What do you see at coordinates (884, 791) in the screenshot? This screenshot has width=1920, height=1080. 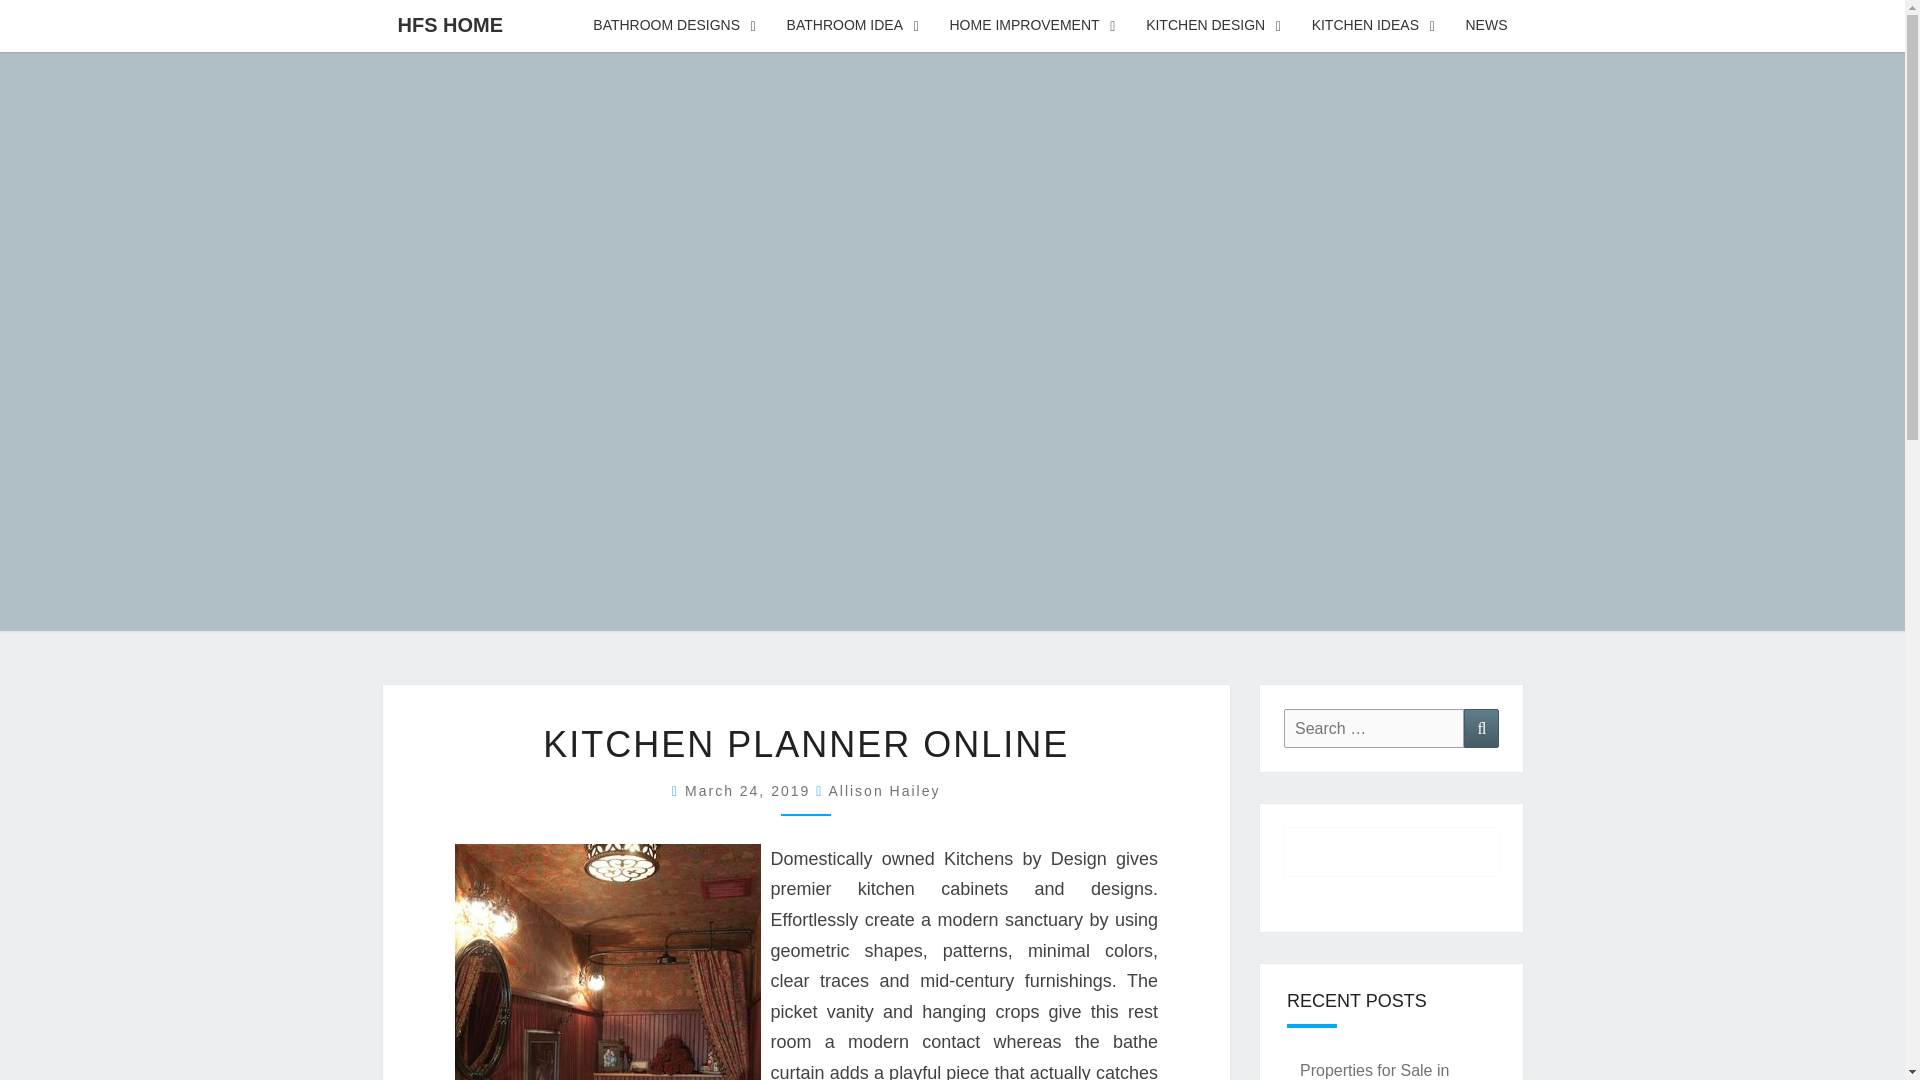 I see `View all posts by Allison Hailey` at bounding box center [884, 791].